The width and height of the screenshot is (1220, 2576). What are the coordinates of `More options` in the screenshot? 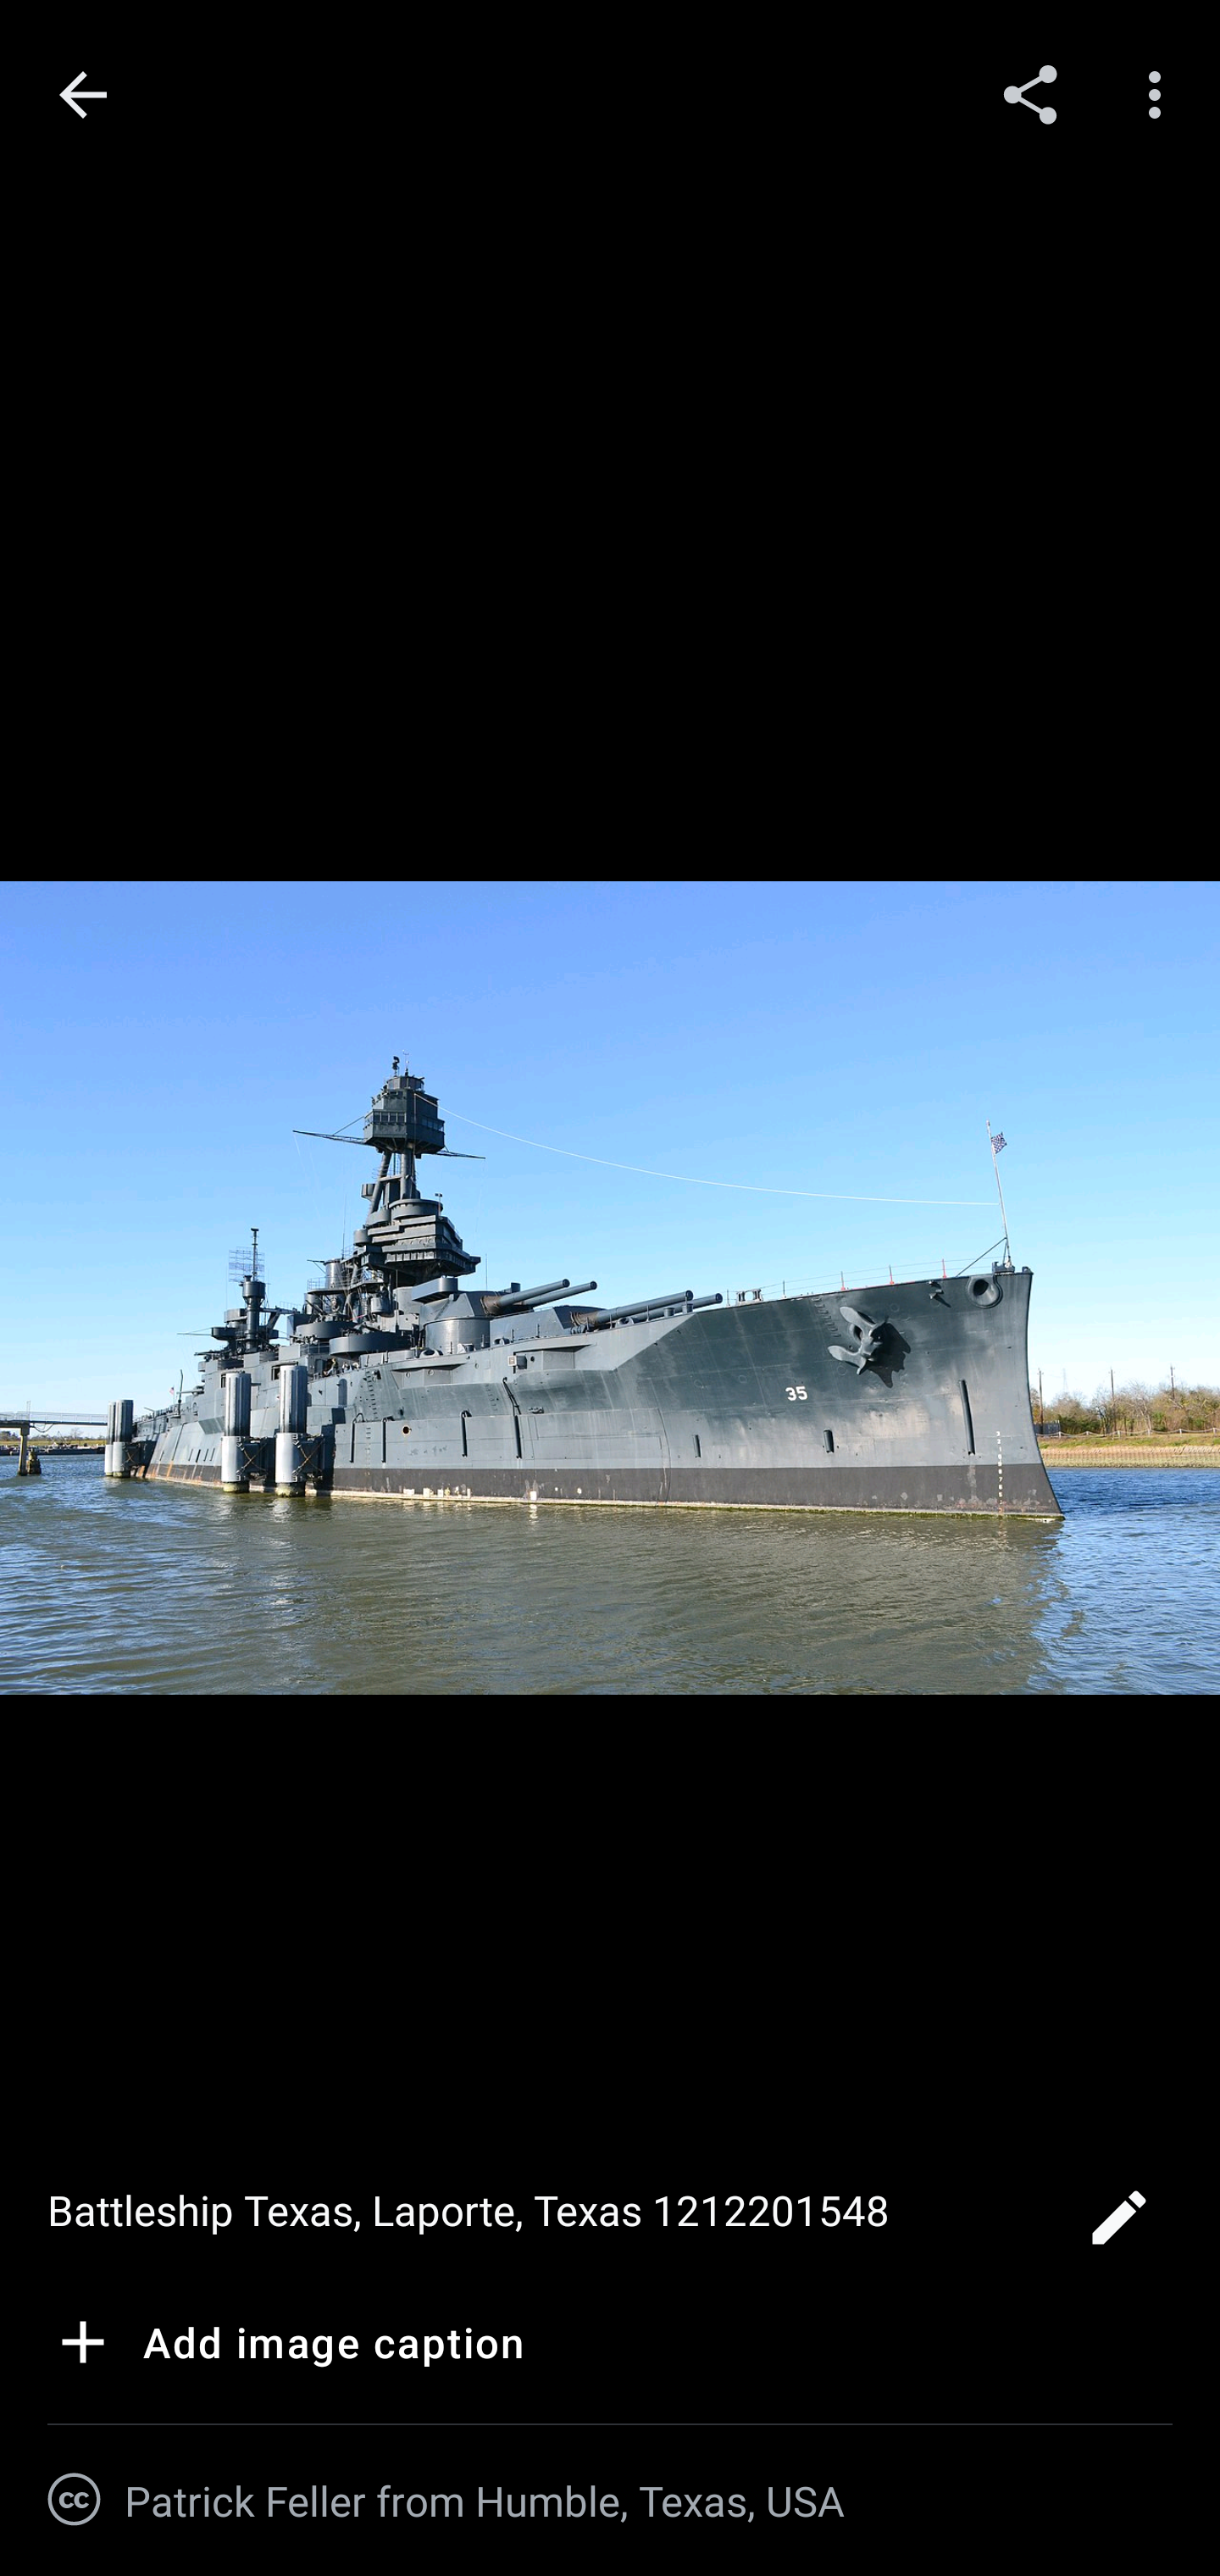 It's located at (1161, 93).